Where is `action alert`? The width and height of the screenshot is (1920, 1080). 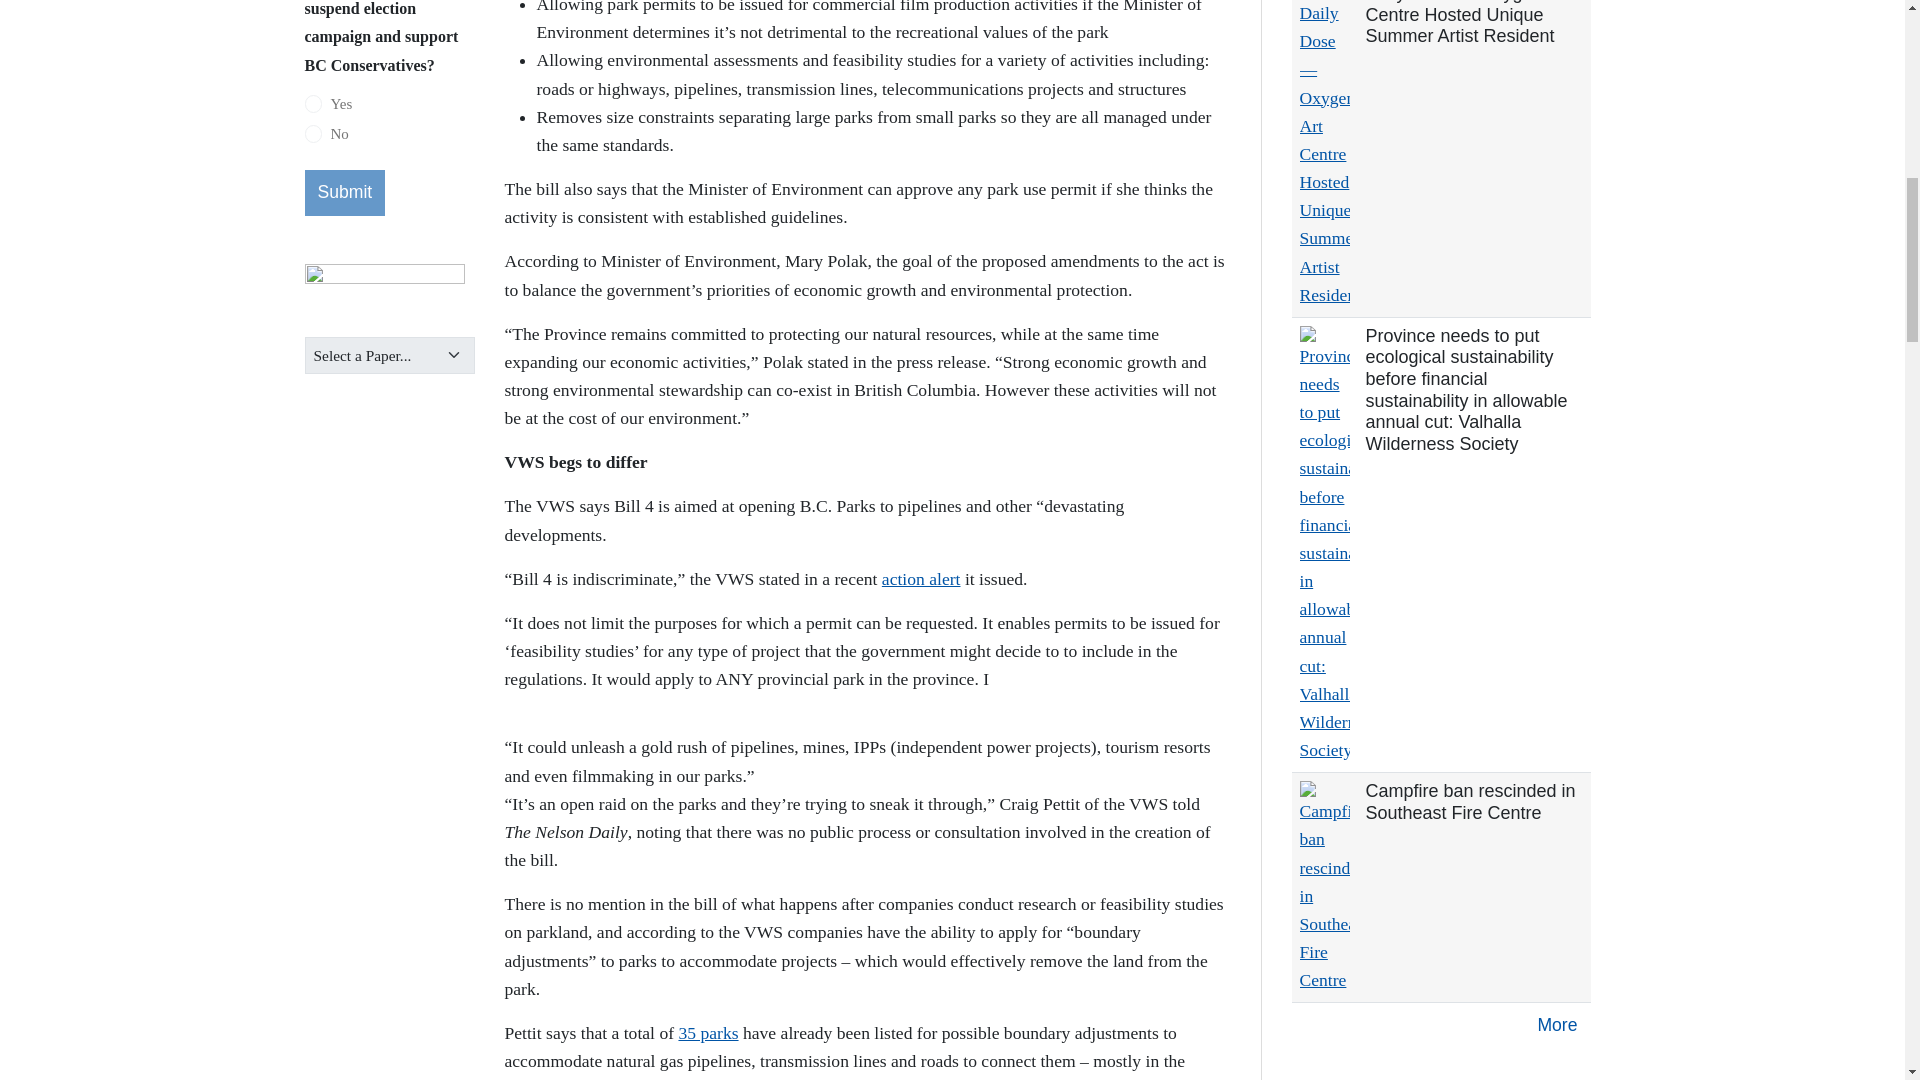
action alert is located at coordinates (921, 578).